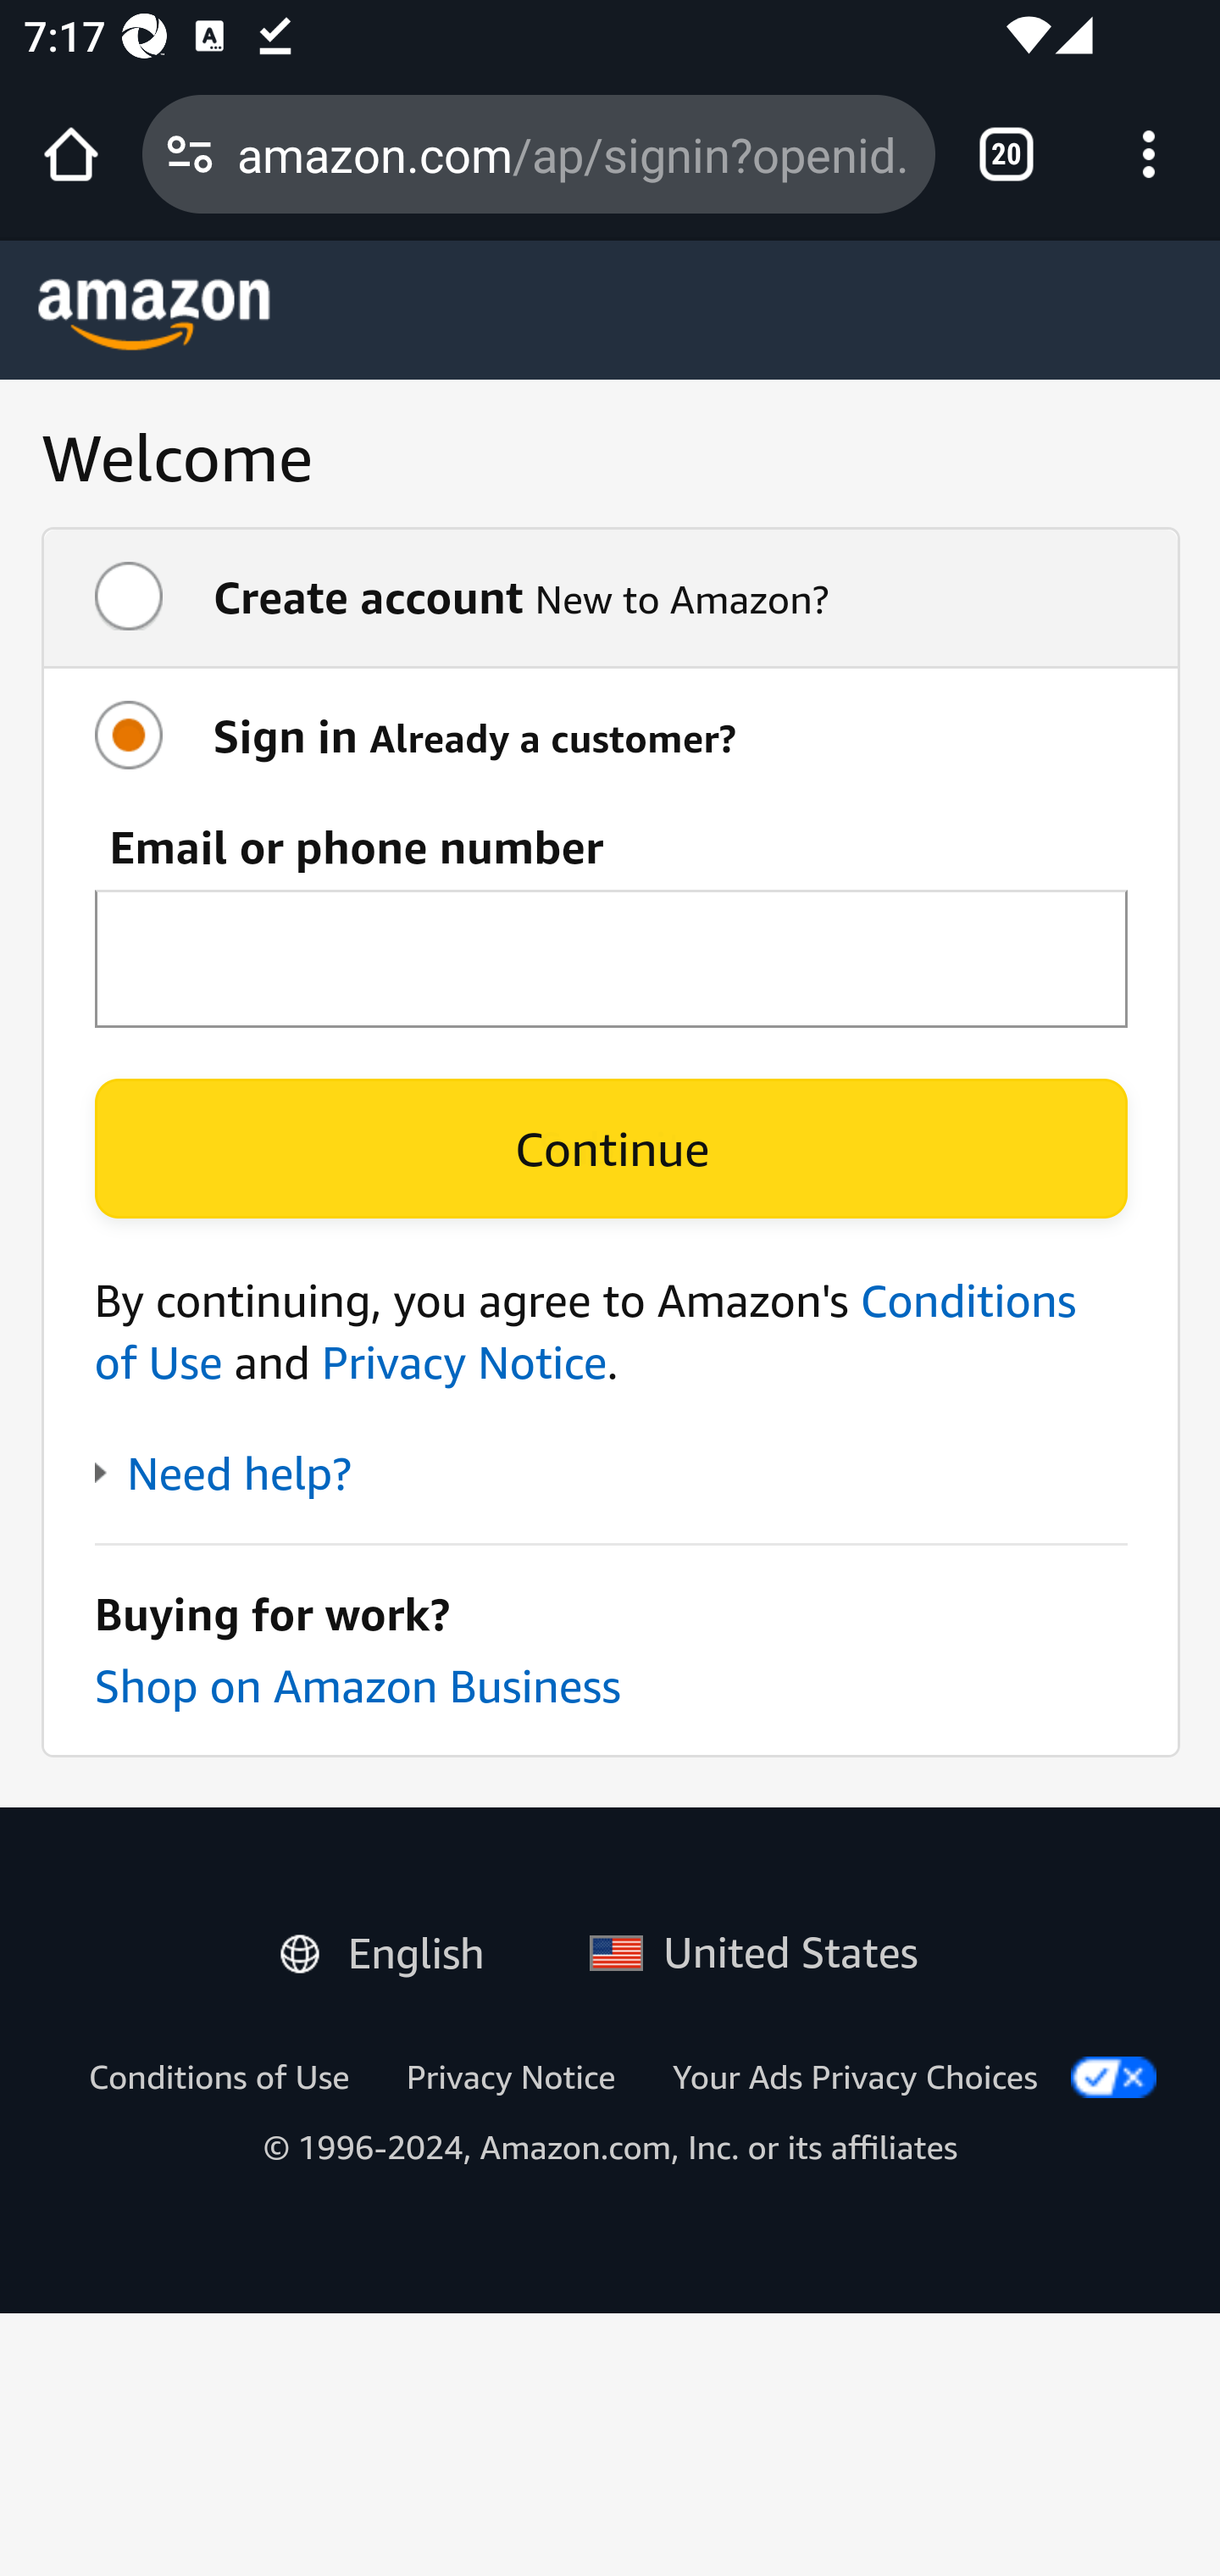 This screenshot has height=2576, width=1220. Describe the element at coordinates (71, 154) in the screenshot. I see `Open the home page` at that location.